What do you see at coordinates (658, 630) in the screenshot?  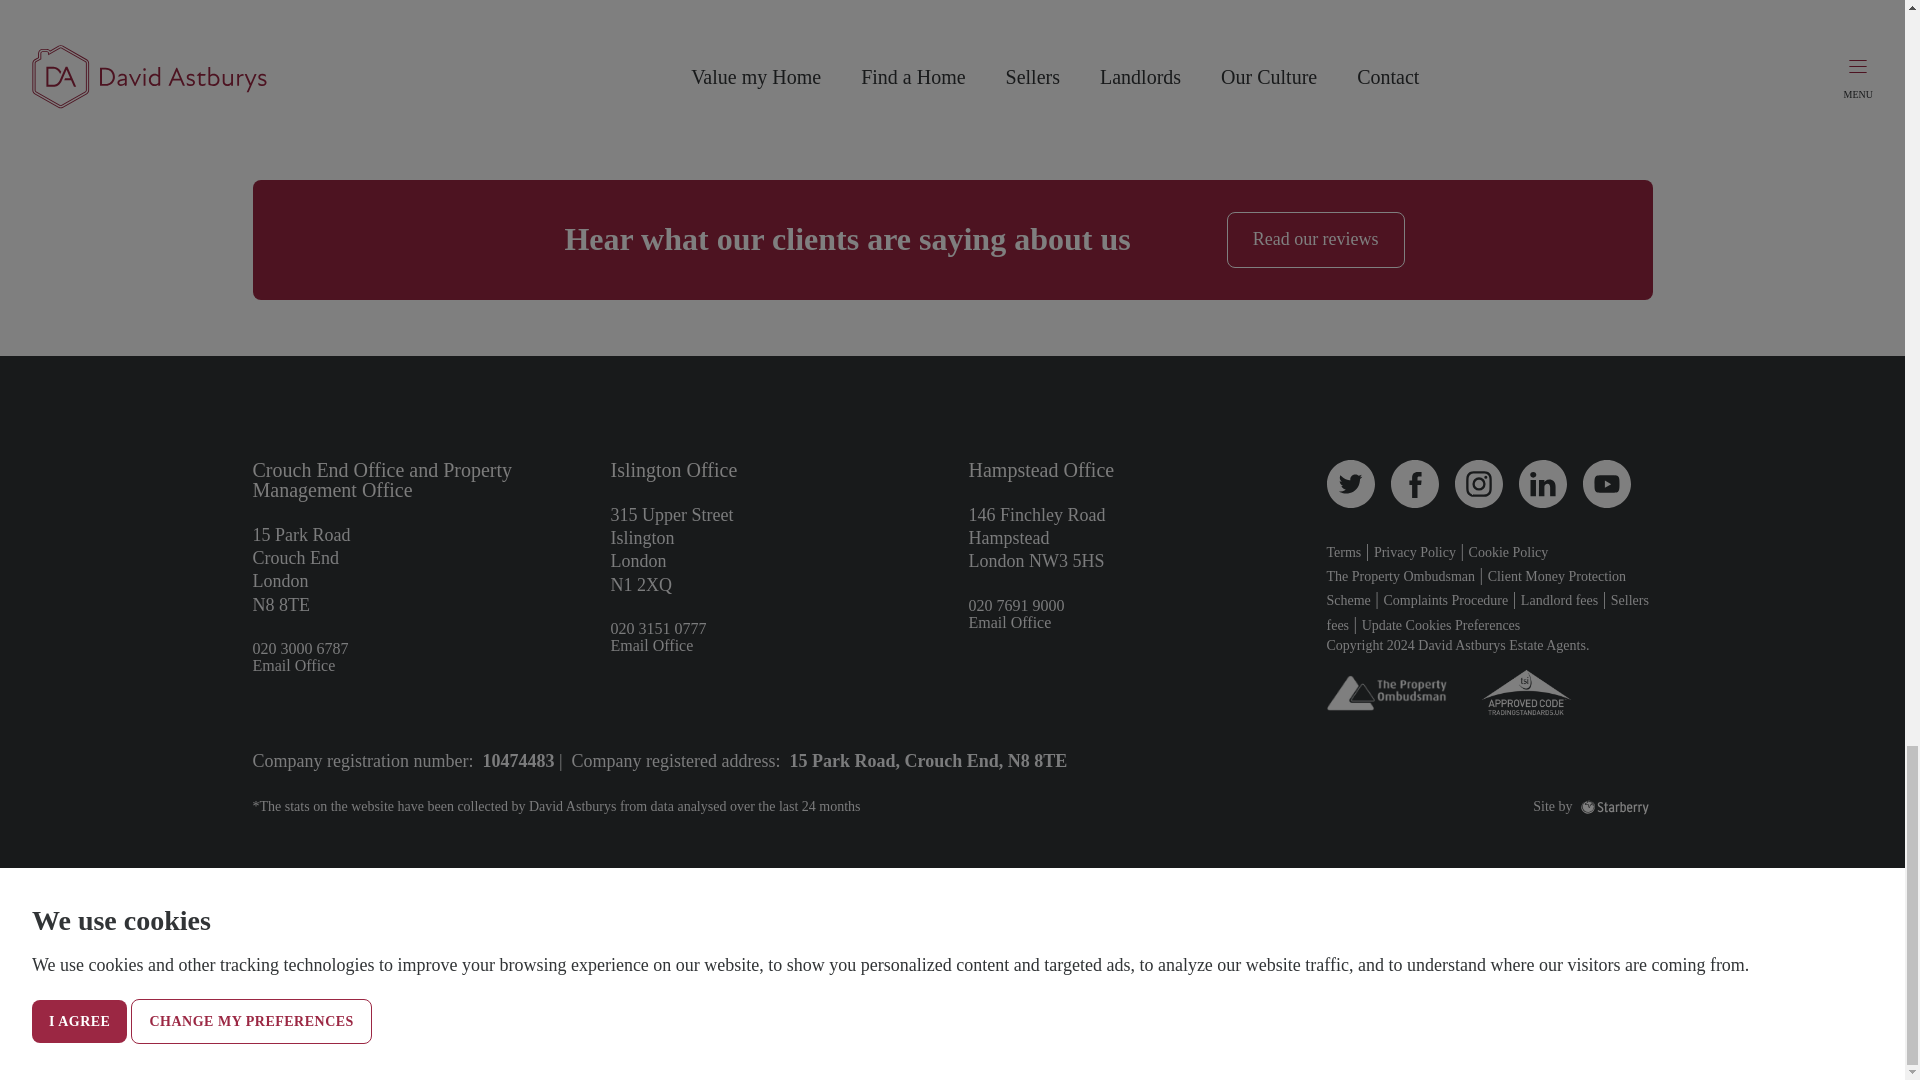 I see `020 3151 0777` at bounding box center [658, 630].